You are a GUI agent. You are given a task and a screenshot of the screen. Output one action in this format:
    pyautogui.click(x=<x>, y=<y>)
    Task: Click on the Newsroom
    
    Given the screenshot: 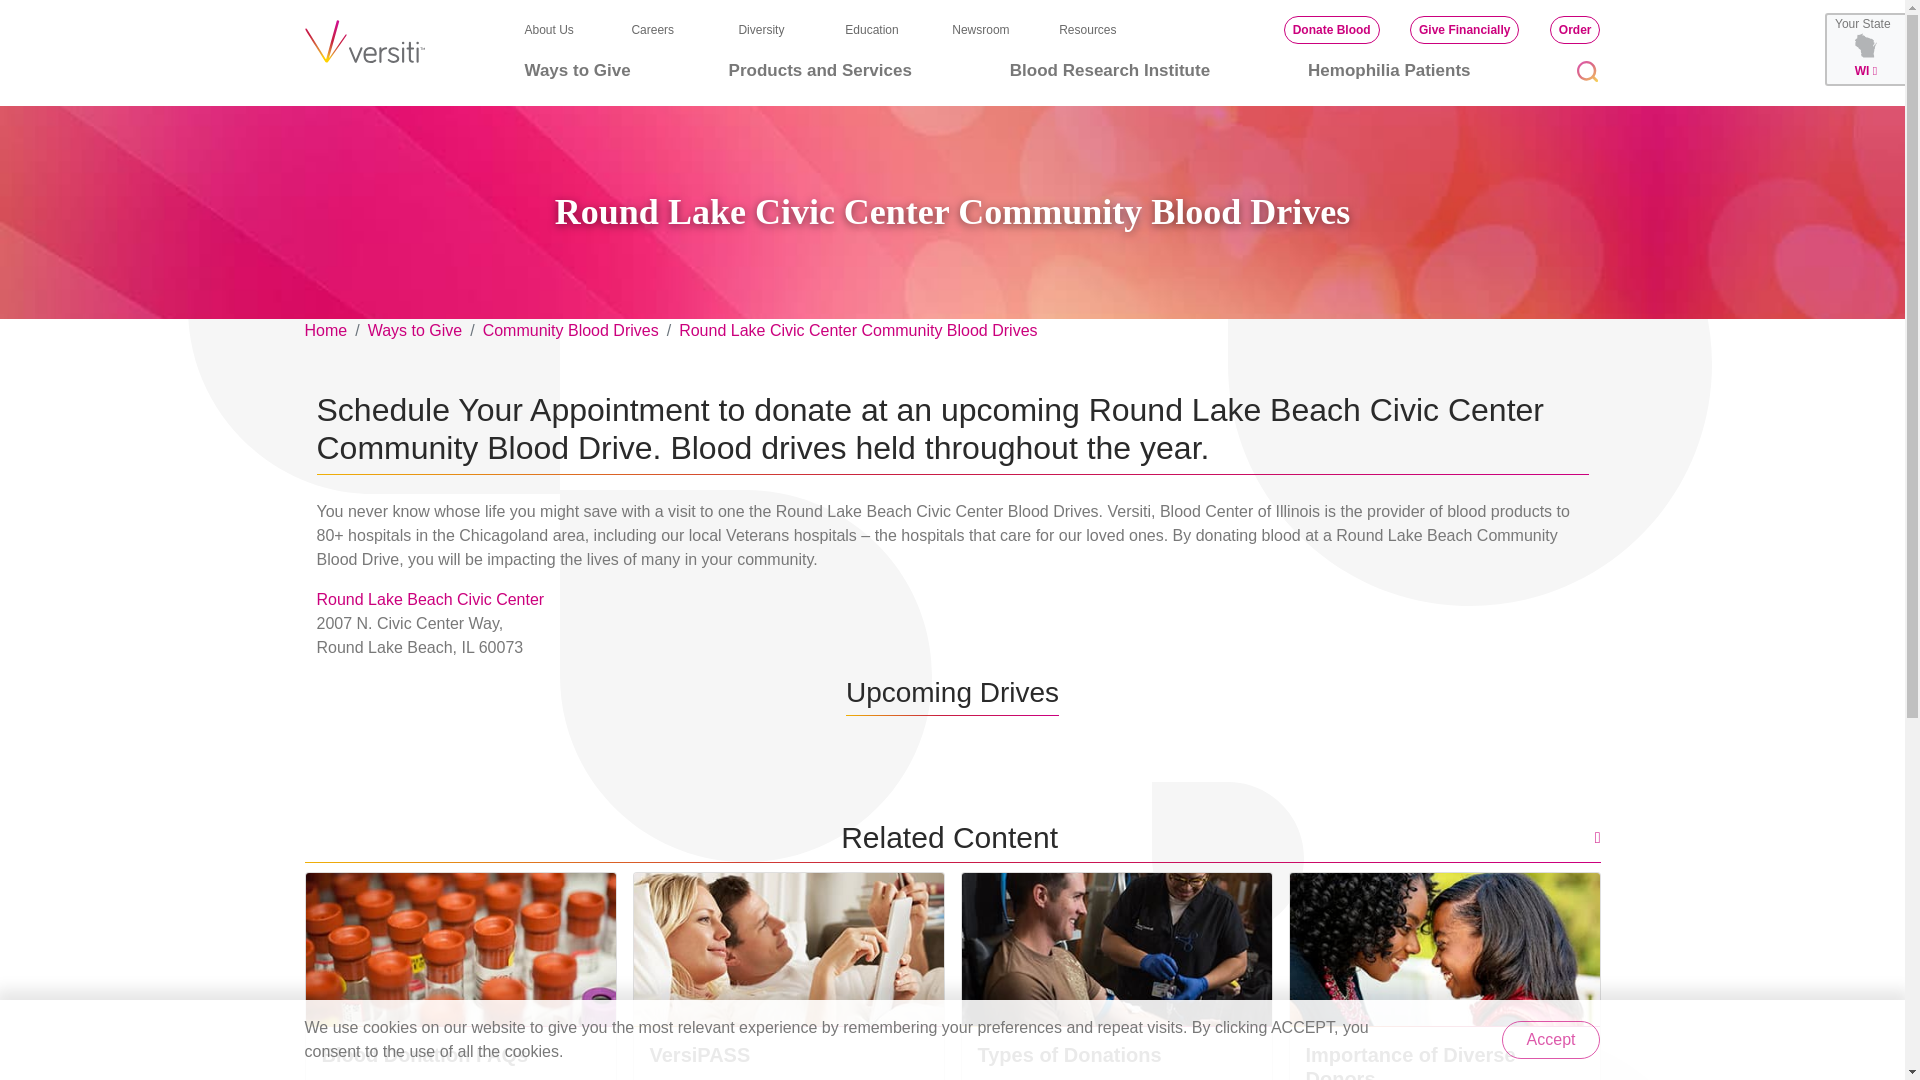 What is the action you would take?
    pyautogui.click(x=980, y=29)
    